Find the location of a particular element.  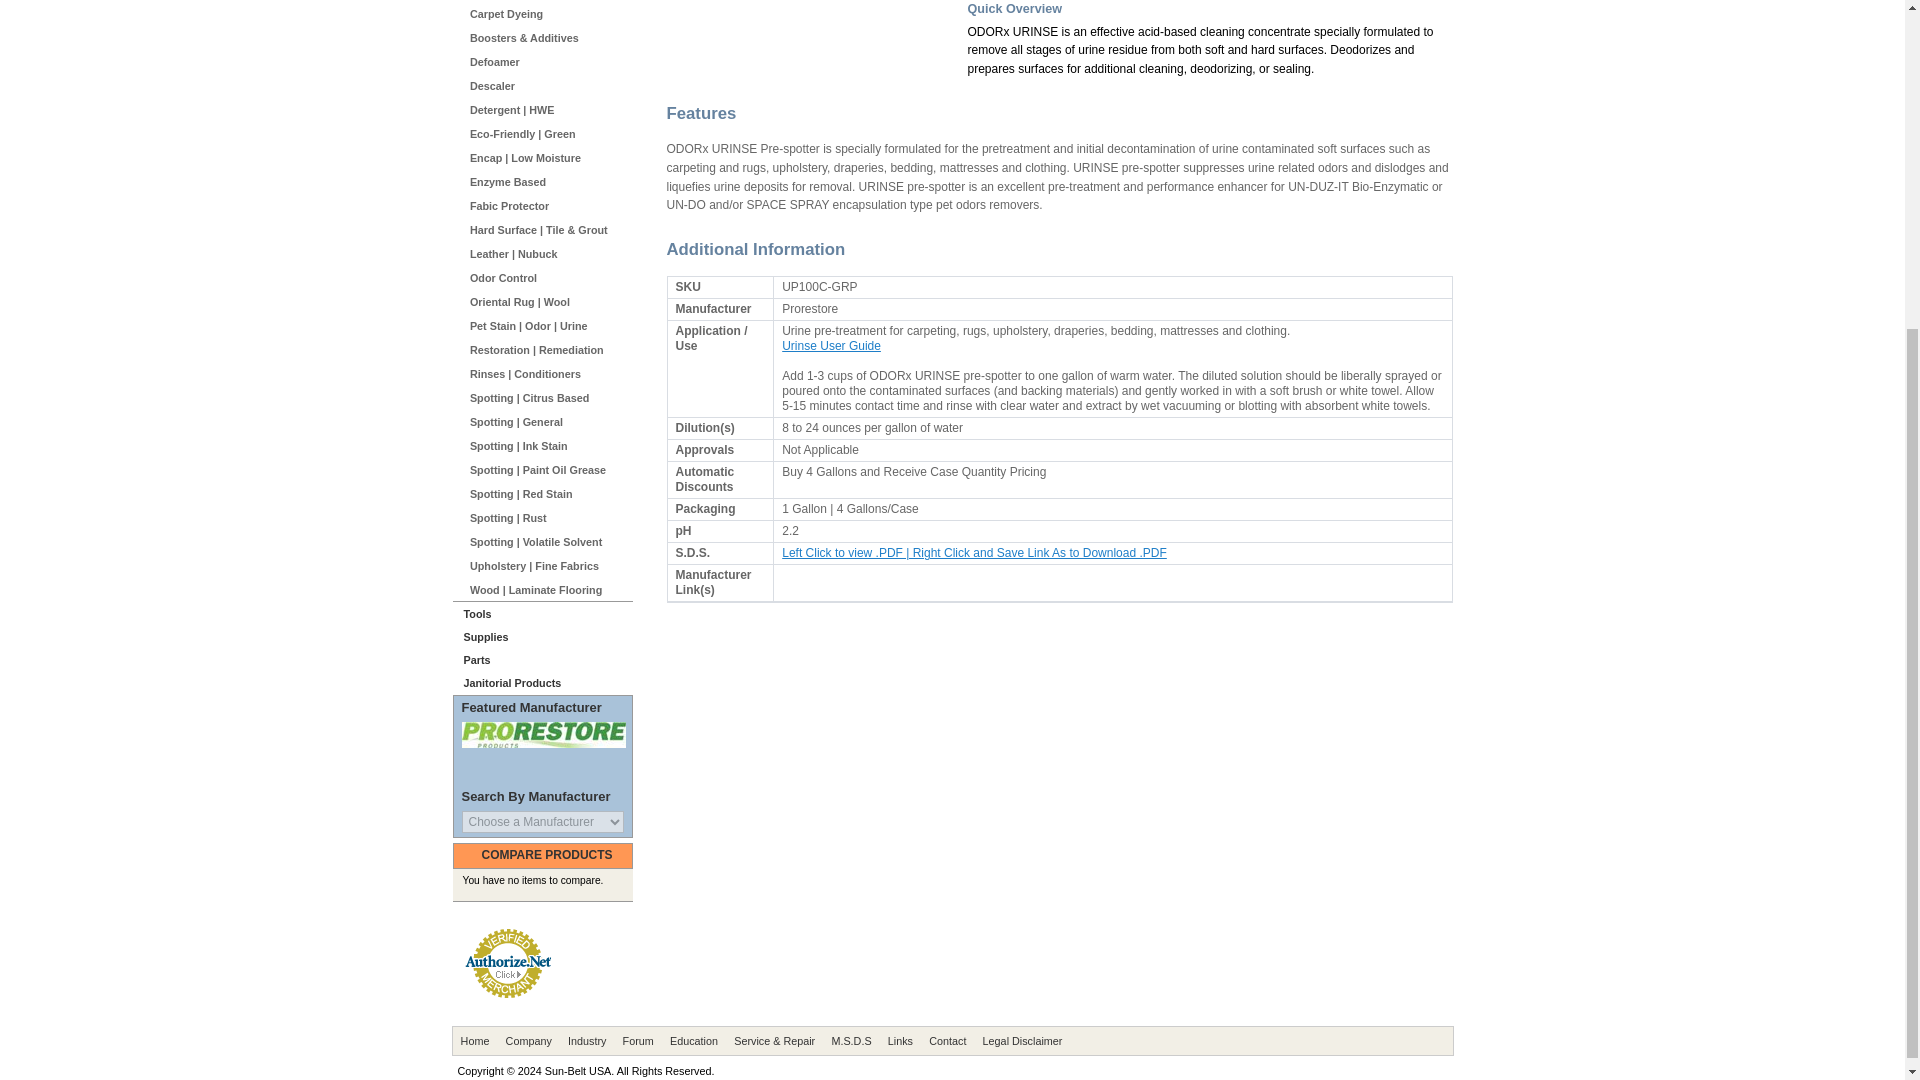

Carpet Dyeing is located at coordinates (552, 14).